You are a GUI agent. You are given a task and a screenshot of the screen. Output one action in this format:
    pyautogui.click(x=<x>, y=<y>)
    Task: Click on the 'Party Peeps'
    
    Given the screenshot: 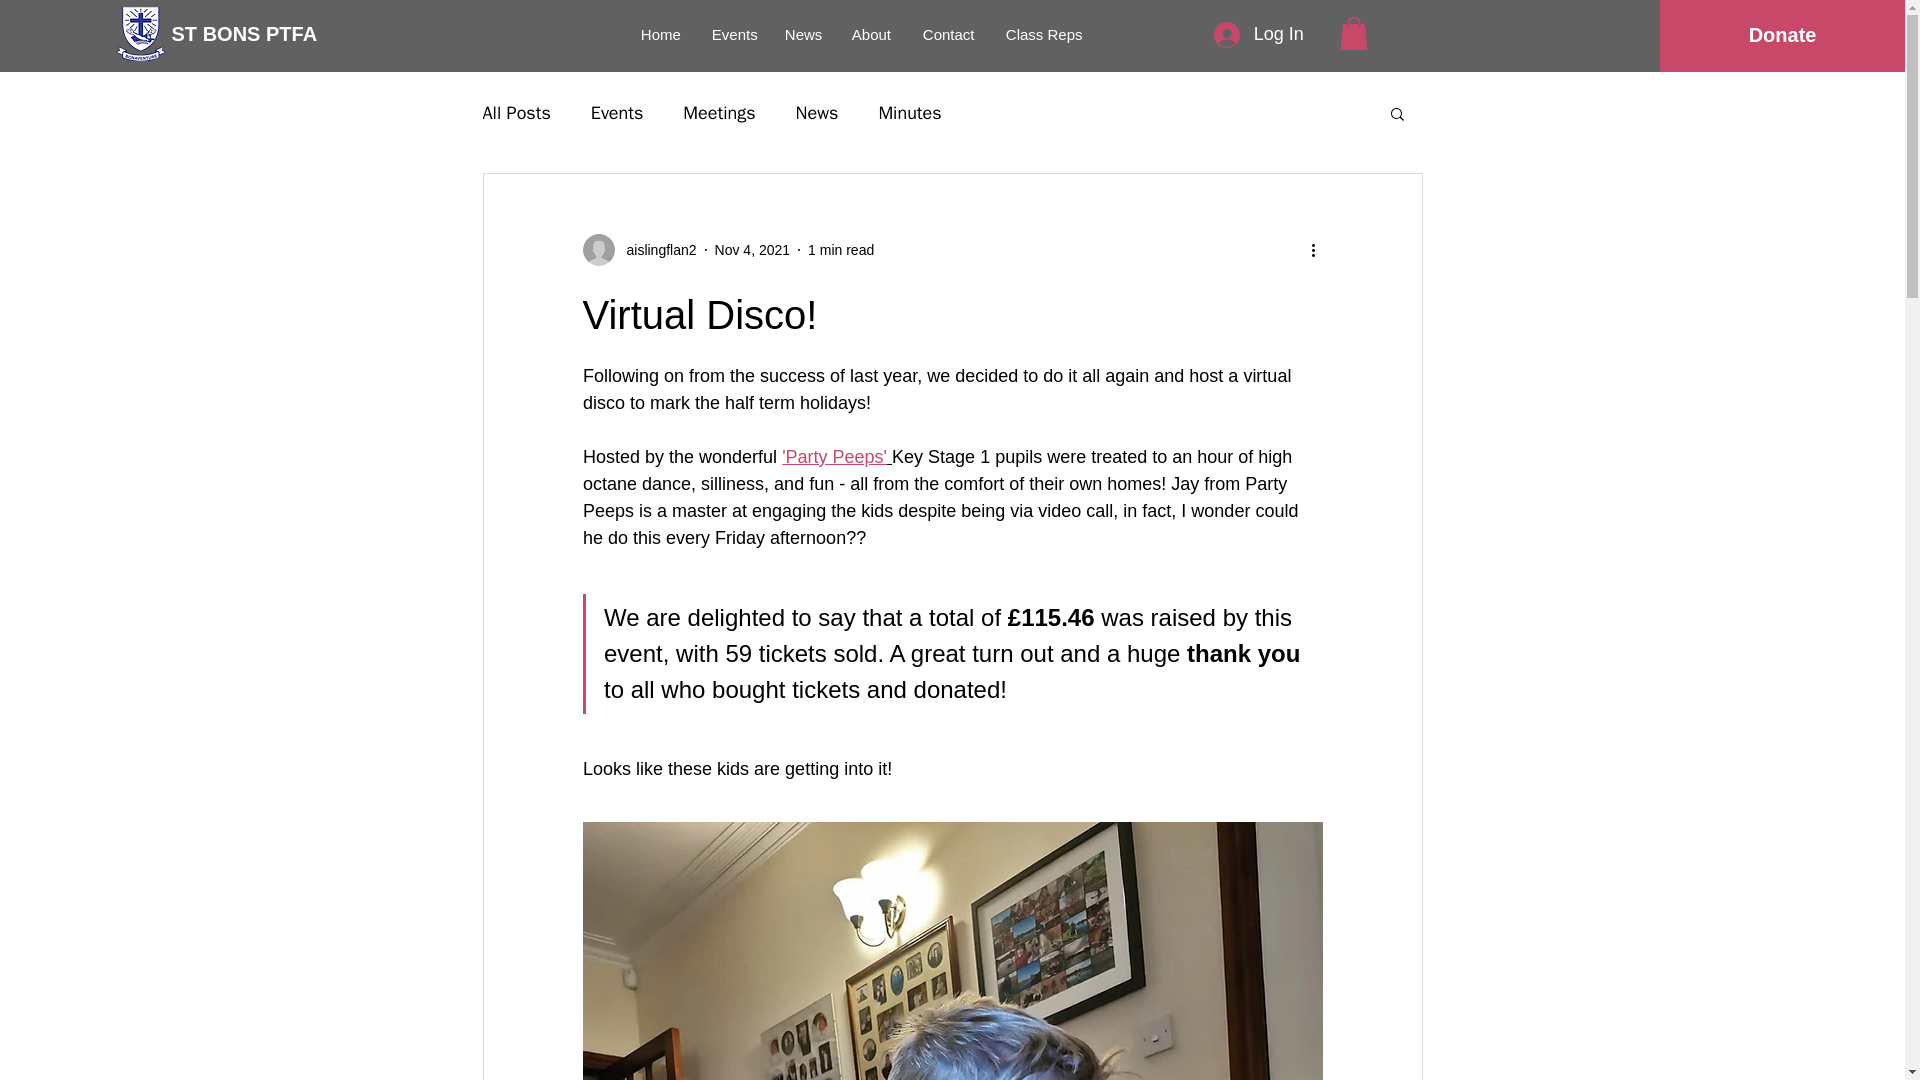 What is the action you would take?
    pyautogui.click(x=834, y=456)
    